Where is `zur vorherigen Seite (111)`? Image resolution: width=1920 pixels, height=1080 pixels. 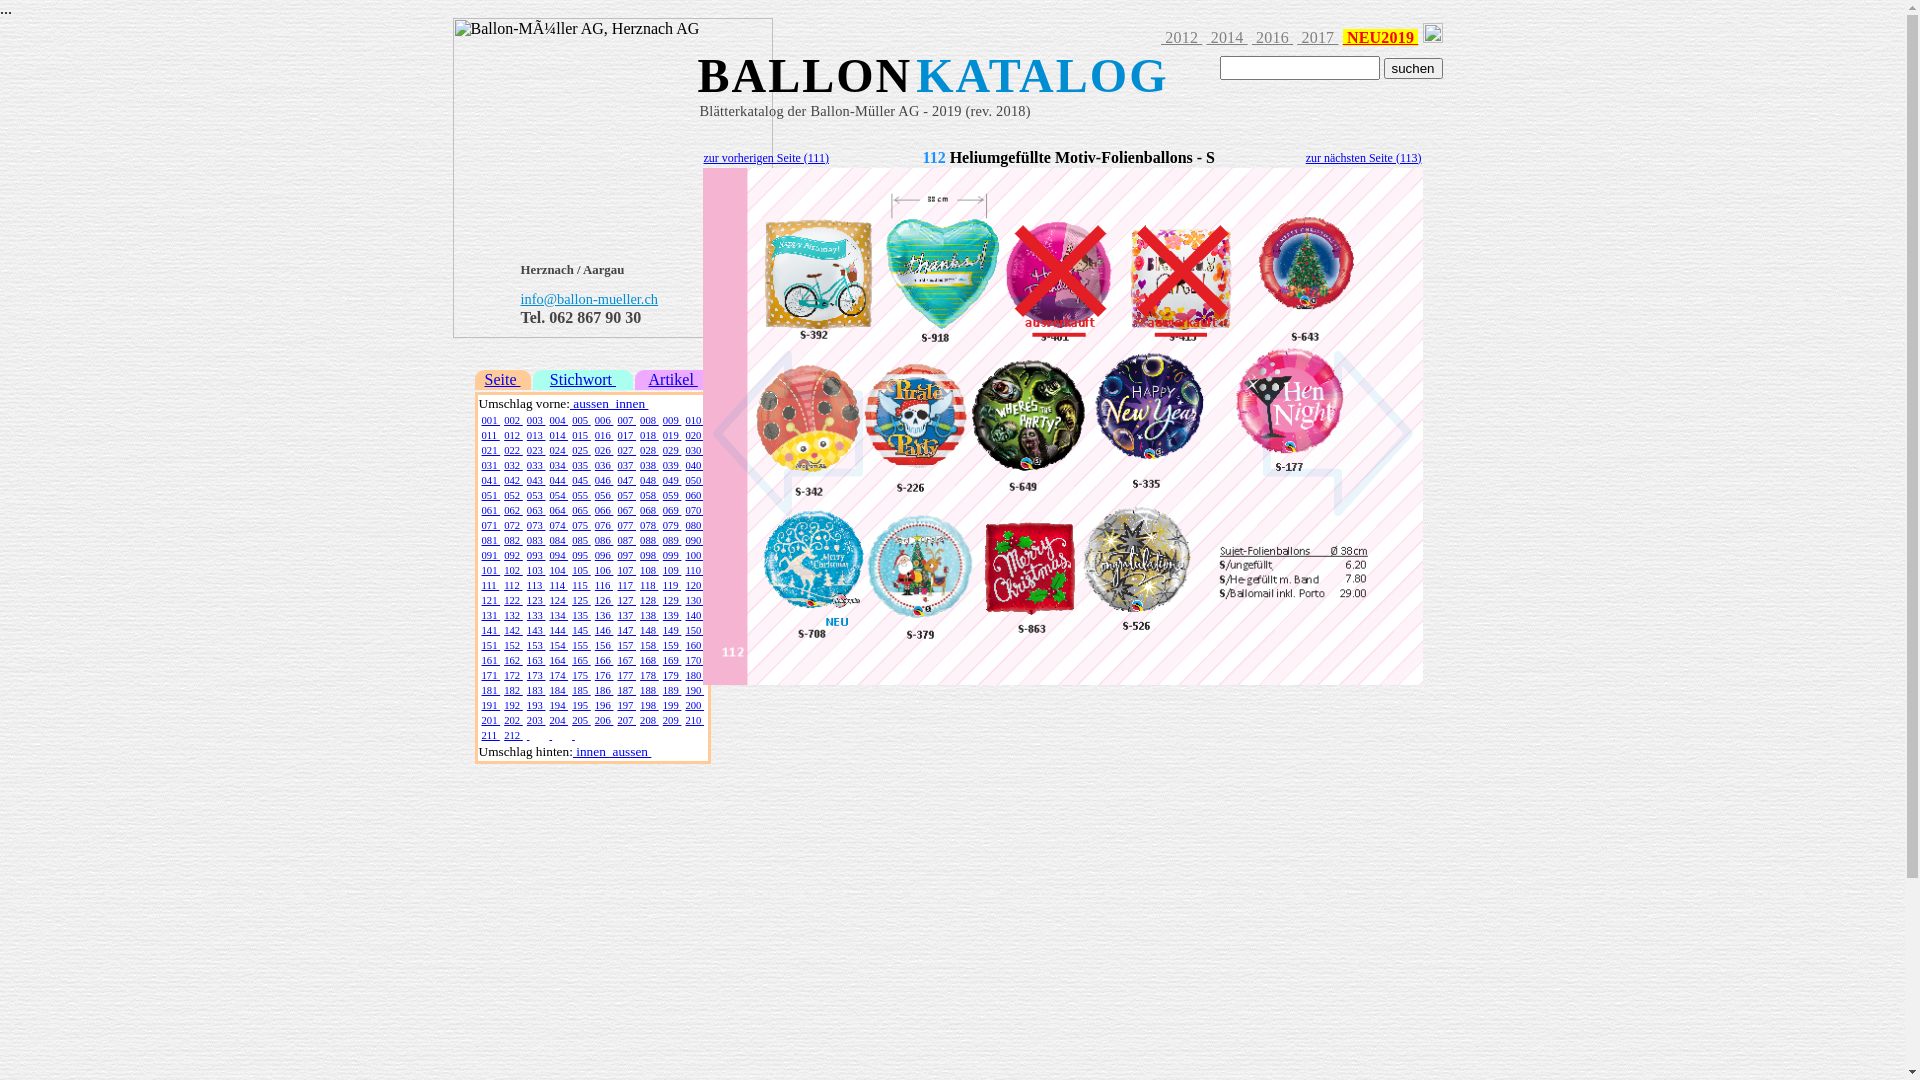 zur vorherigen Seite (111) is located at coordinates (766, 157).